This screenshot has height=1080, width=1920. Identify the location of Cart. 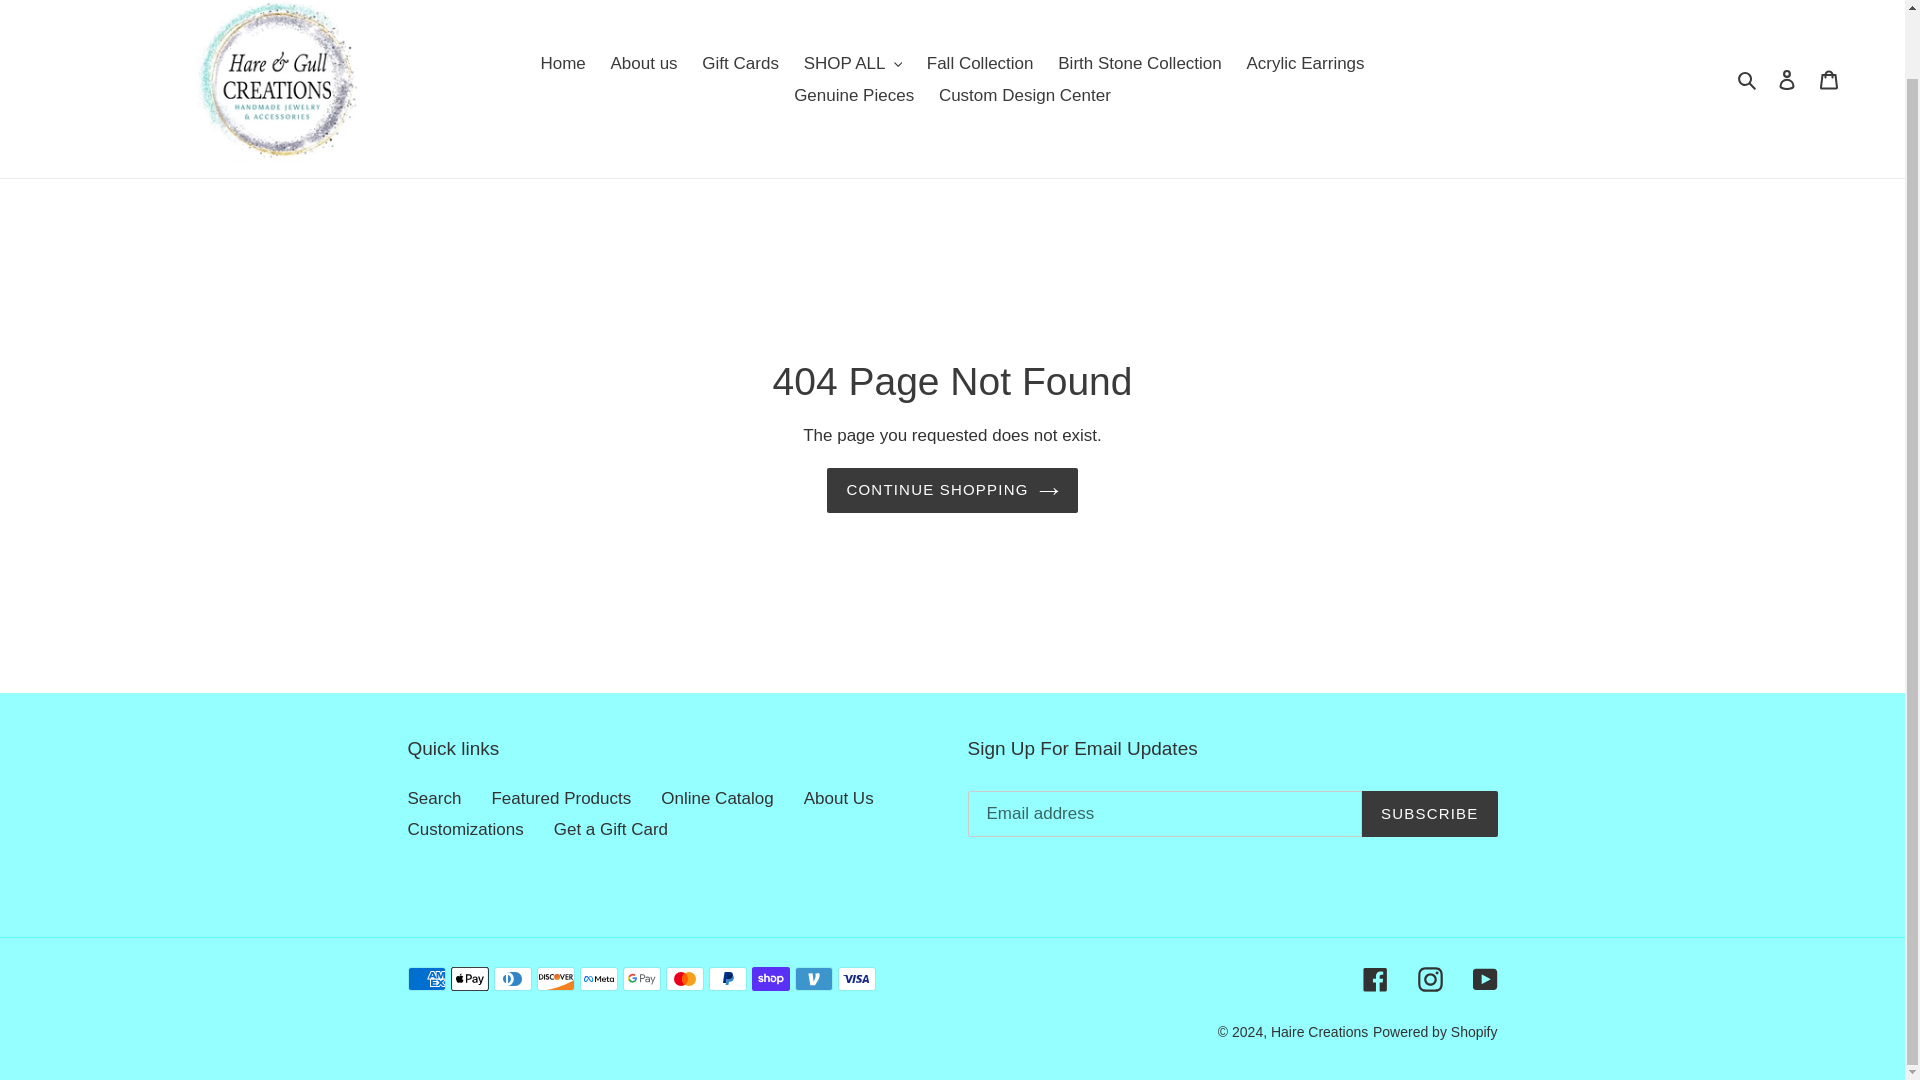
(1829, 80).